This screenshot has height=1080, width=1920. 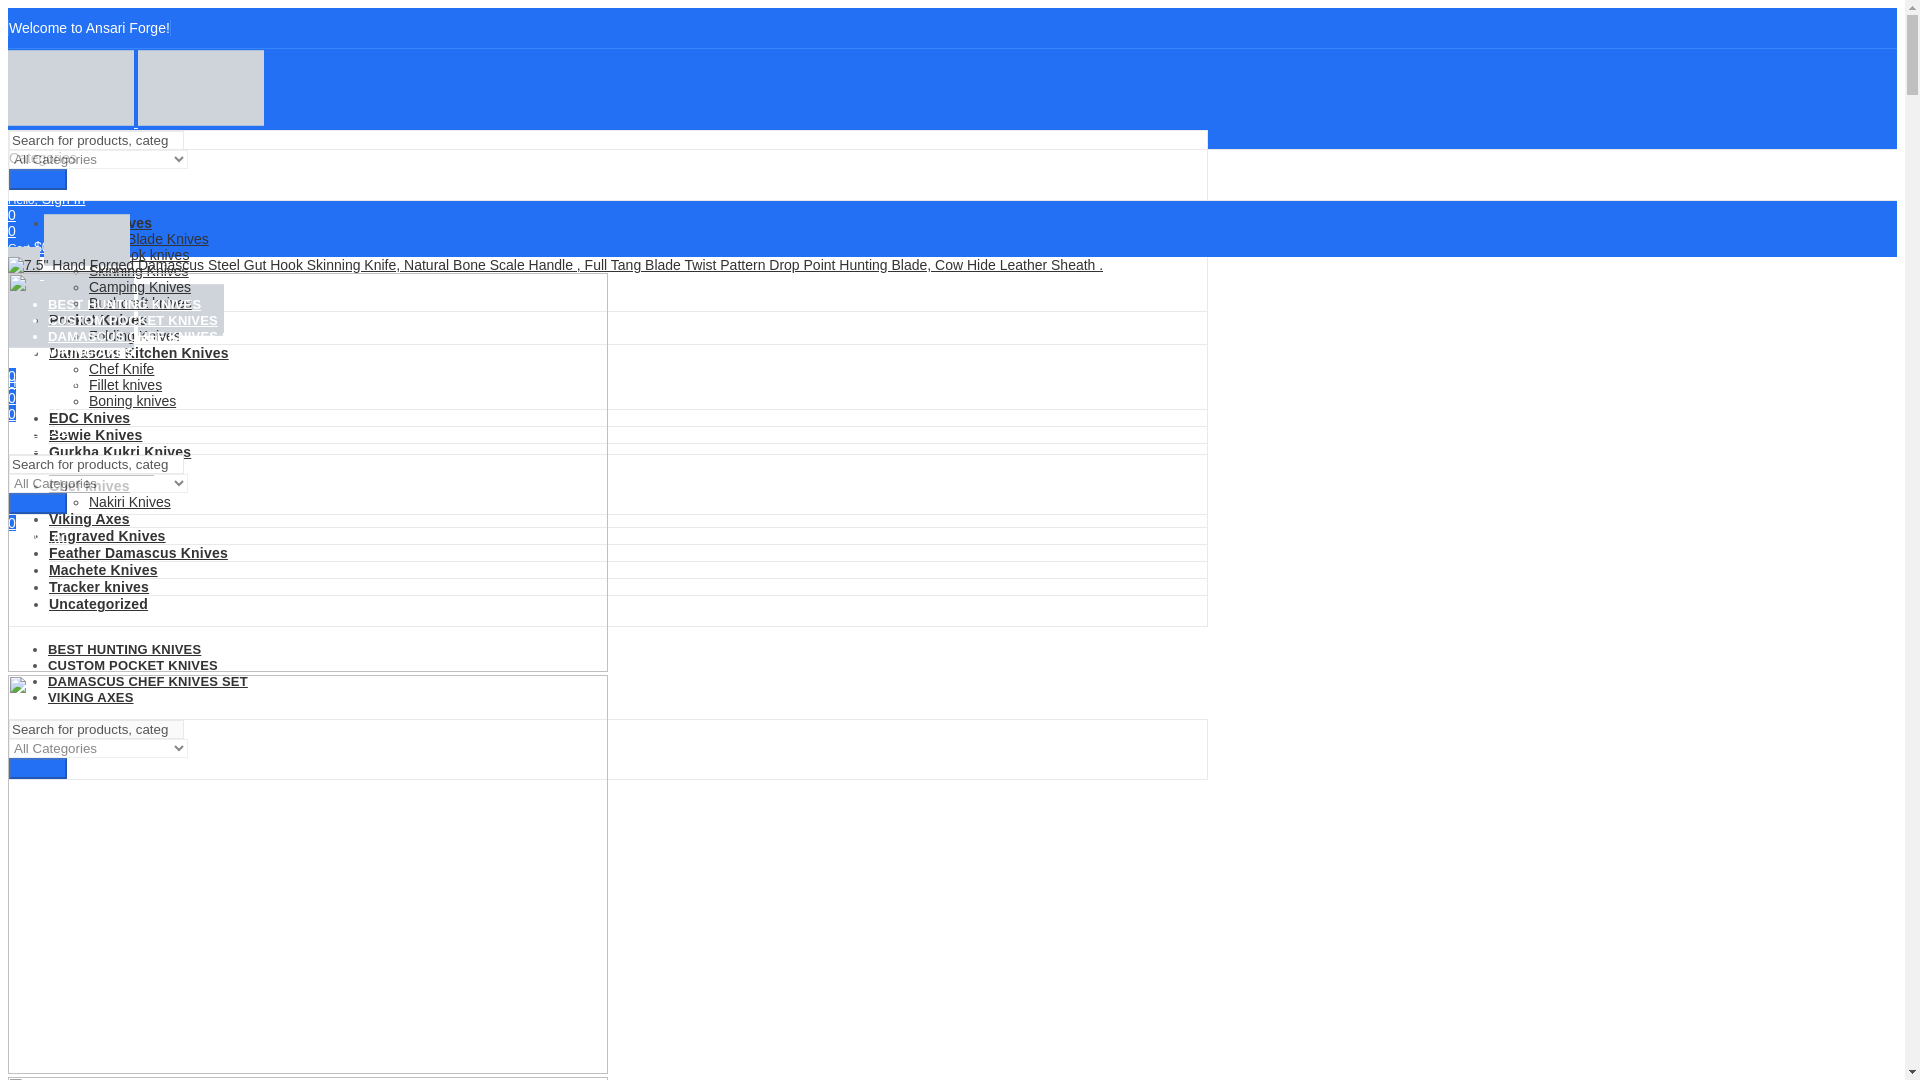 What do you see at coordinates (98, 604) in the screenshot?
I see `Uncategorized` at bounding box center [98, 604].